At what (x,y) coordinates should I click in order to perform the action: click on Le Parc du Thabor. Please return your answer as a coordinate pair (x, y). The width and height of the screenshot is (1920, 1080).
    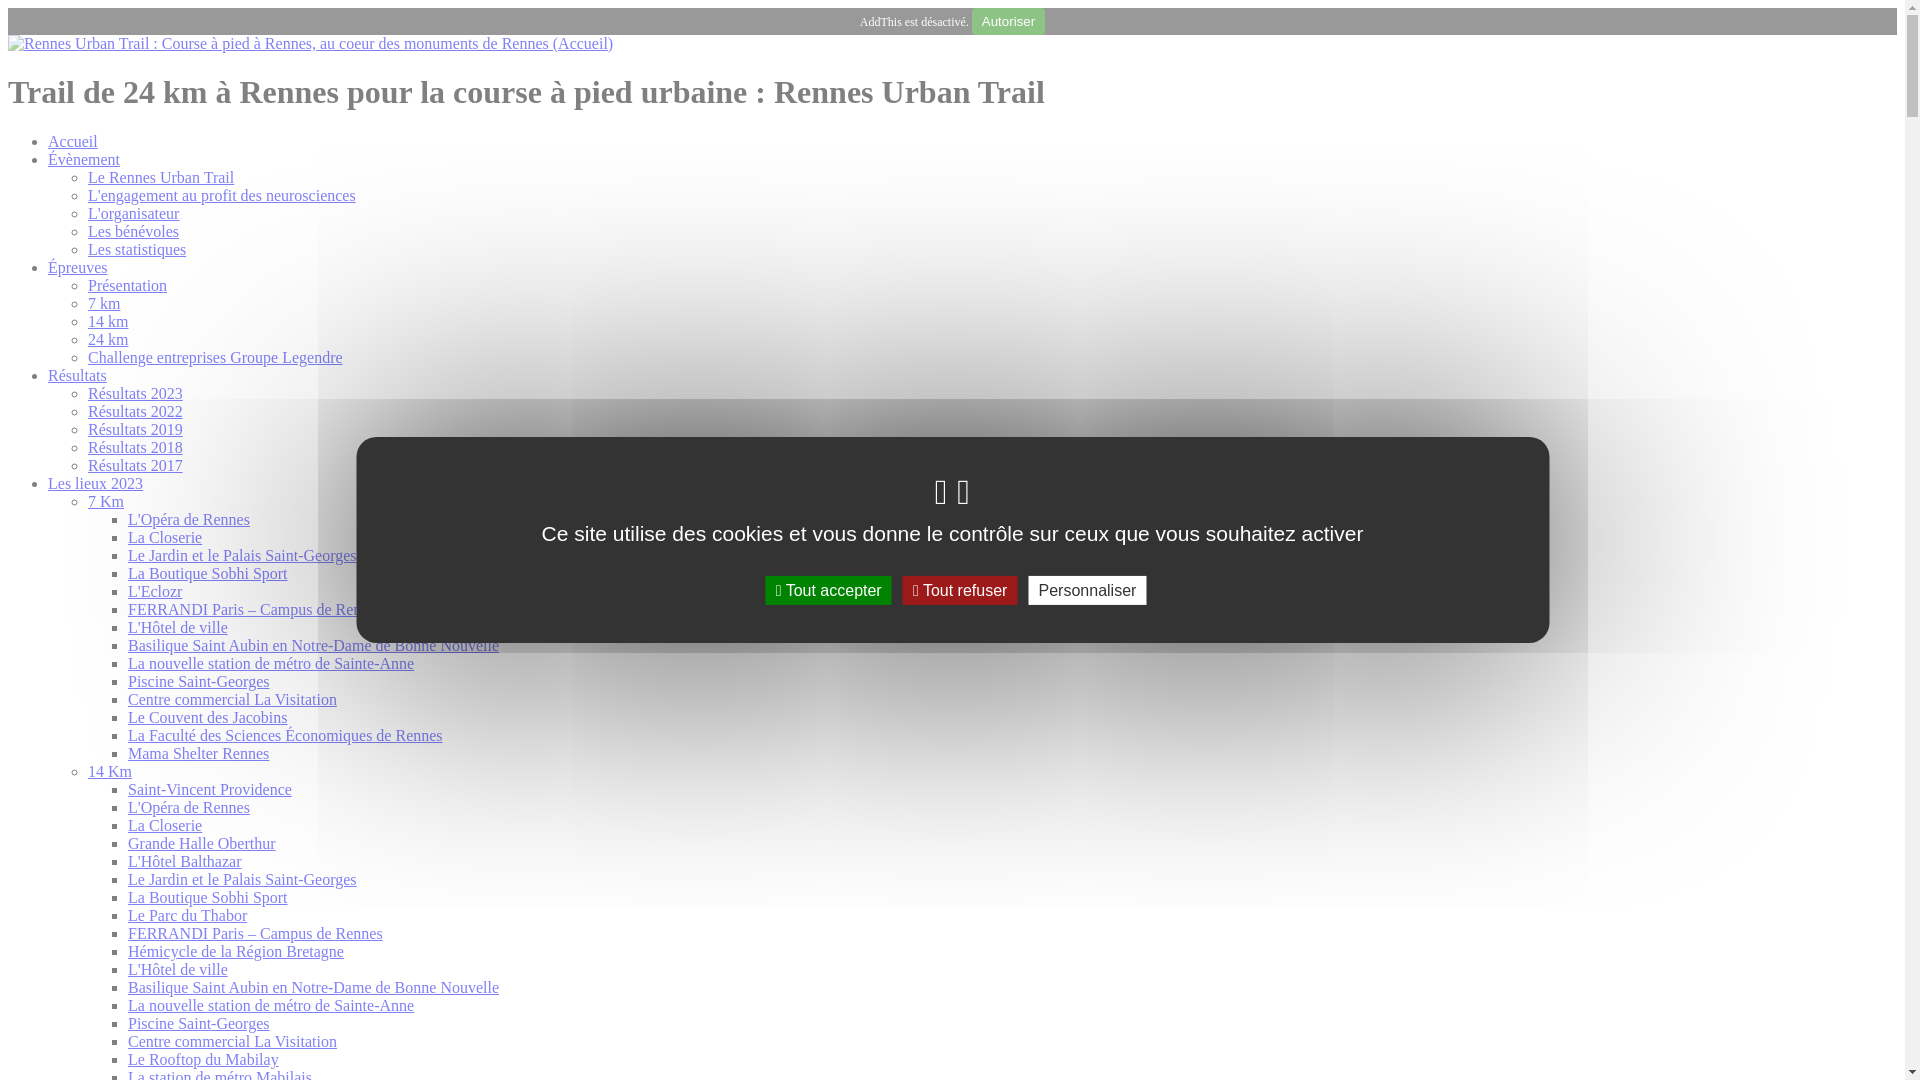
    Looking at the image, I should click on (187, 916).